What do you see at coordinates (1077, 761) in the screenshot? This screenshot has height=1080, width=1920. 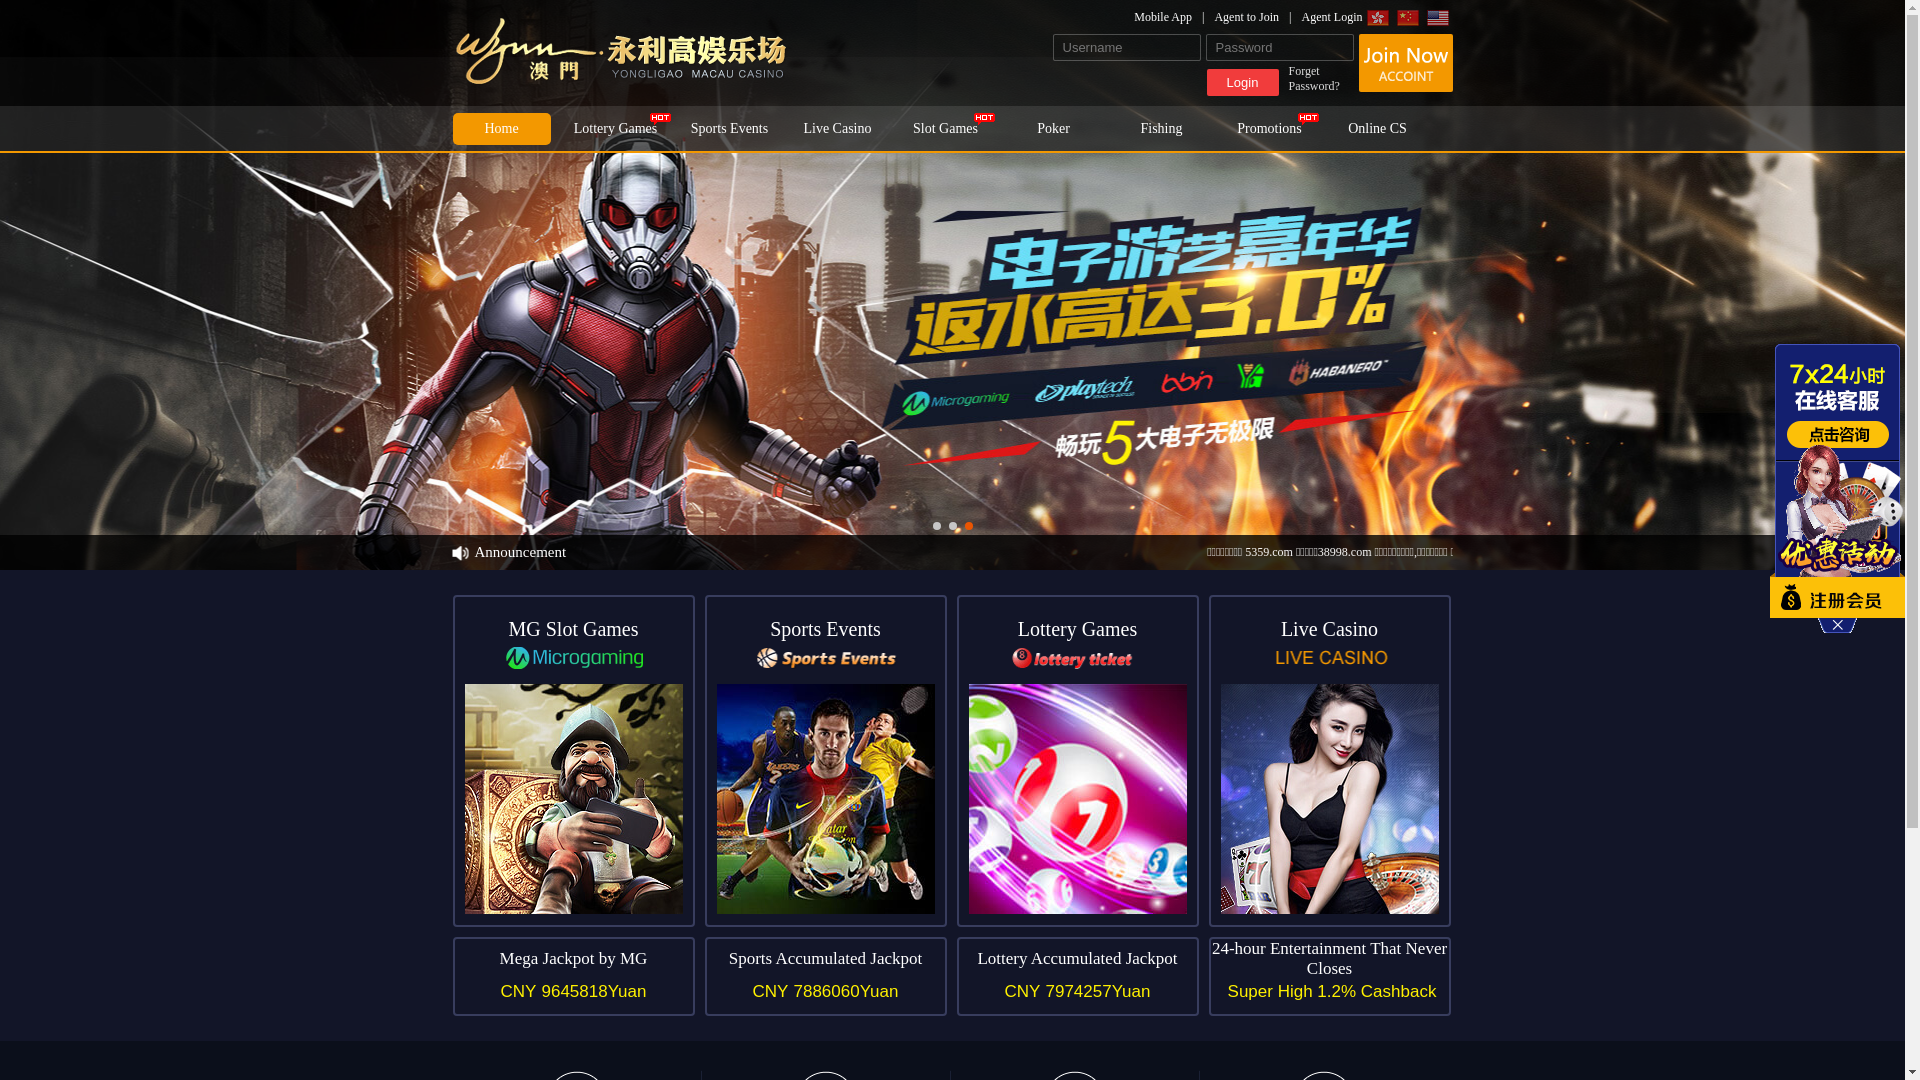 I see `Lottery Games` at bounding box center [1077, 761].